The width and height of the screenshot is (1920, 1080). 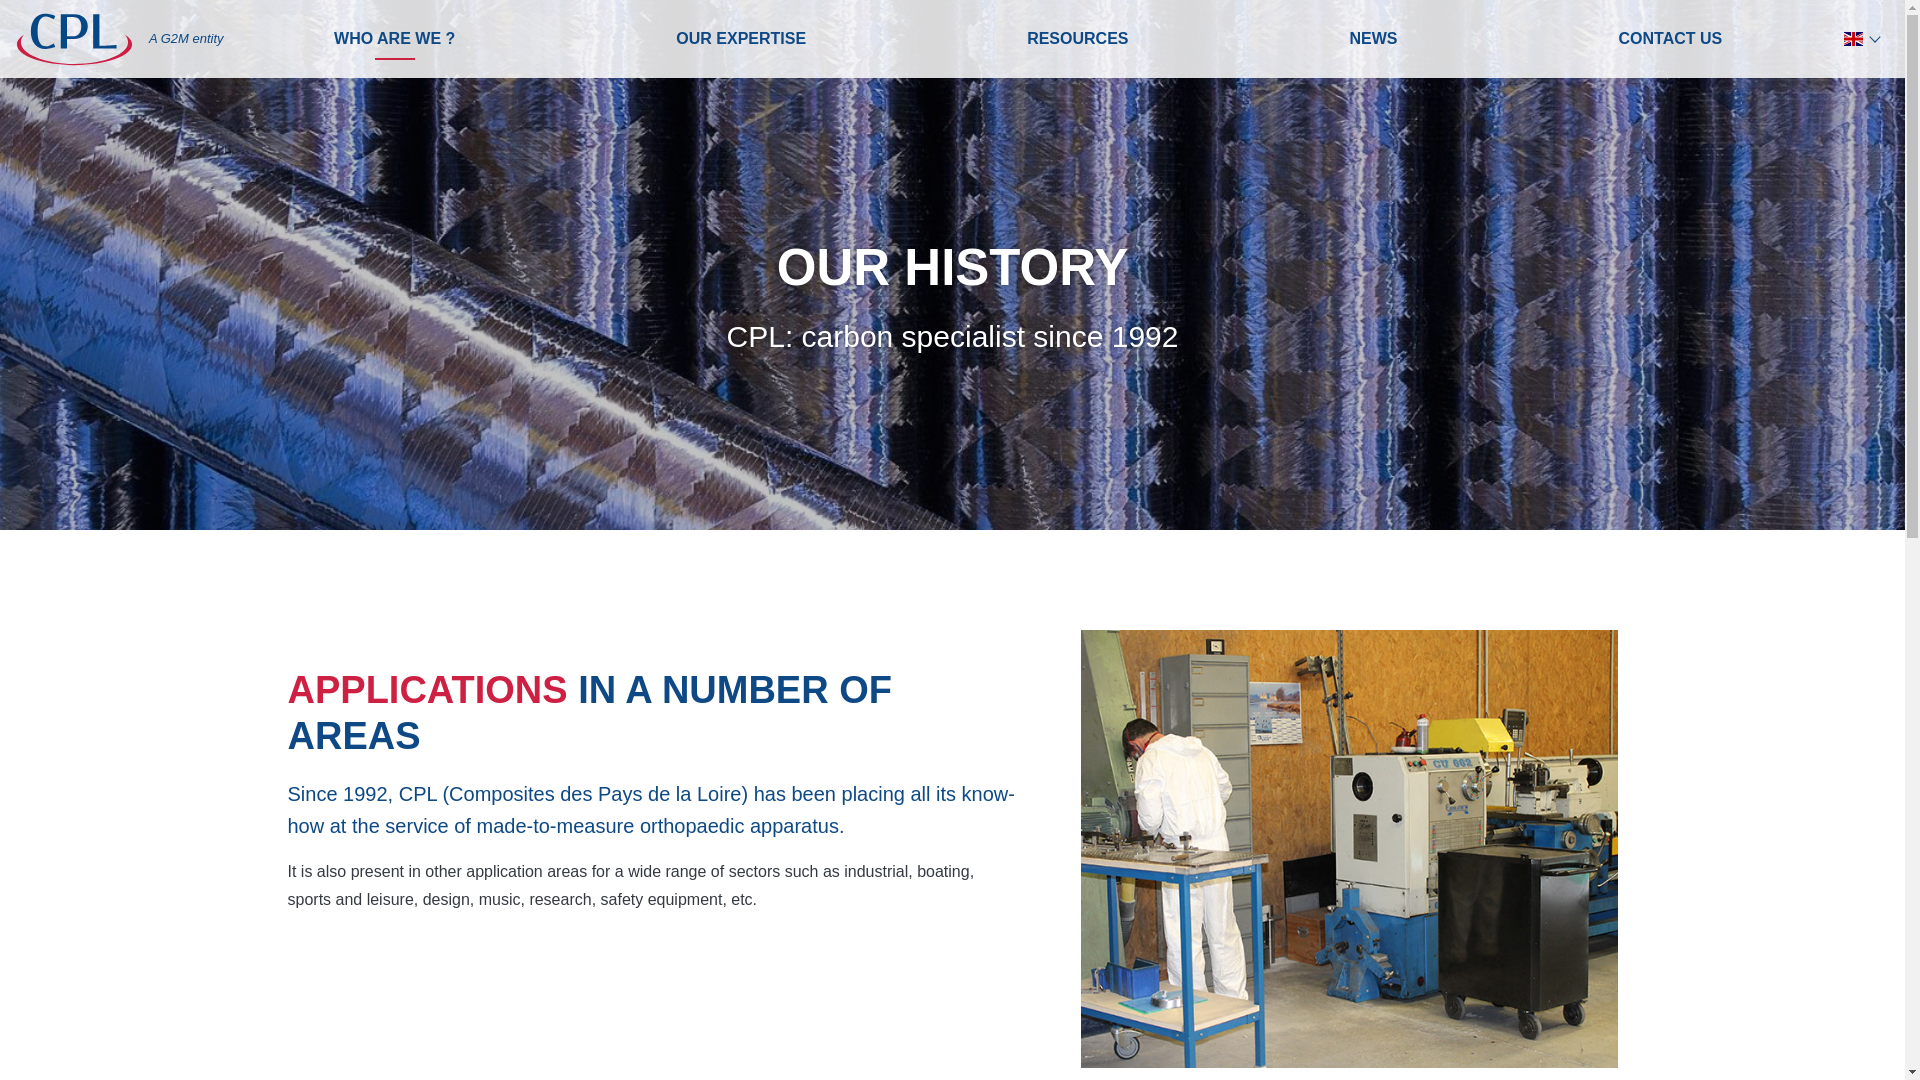 What do you see at coordinates (740, 38) in the screenshot?
I see `OUR EXPERTISE` at bounding box center [740, 38].